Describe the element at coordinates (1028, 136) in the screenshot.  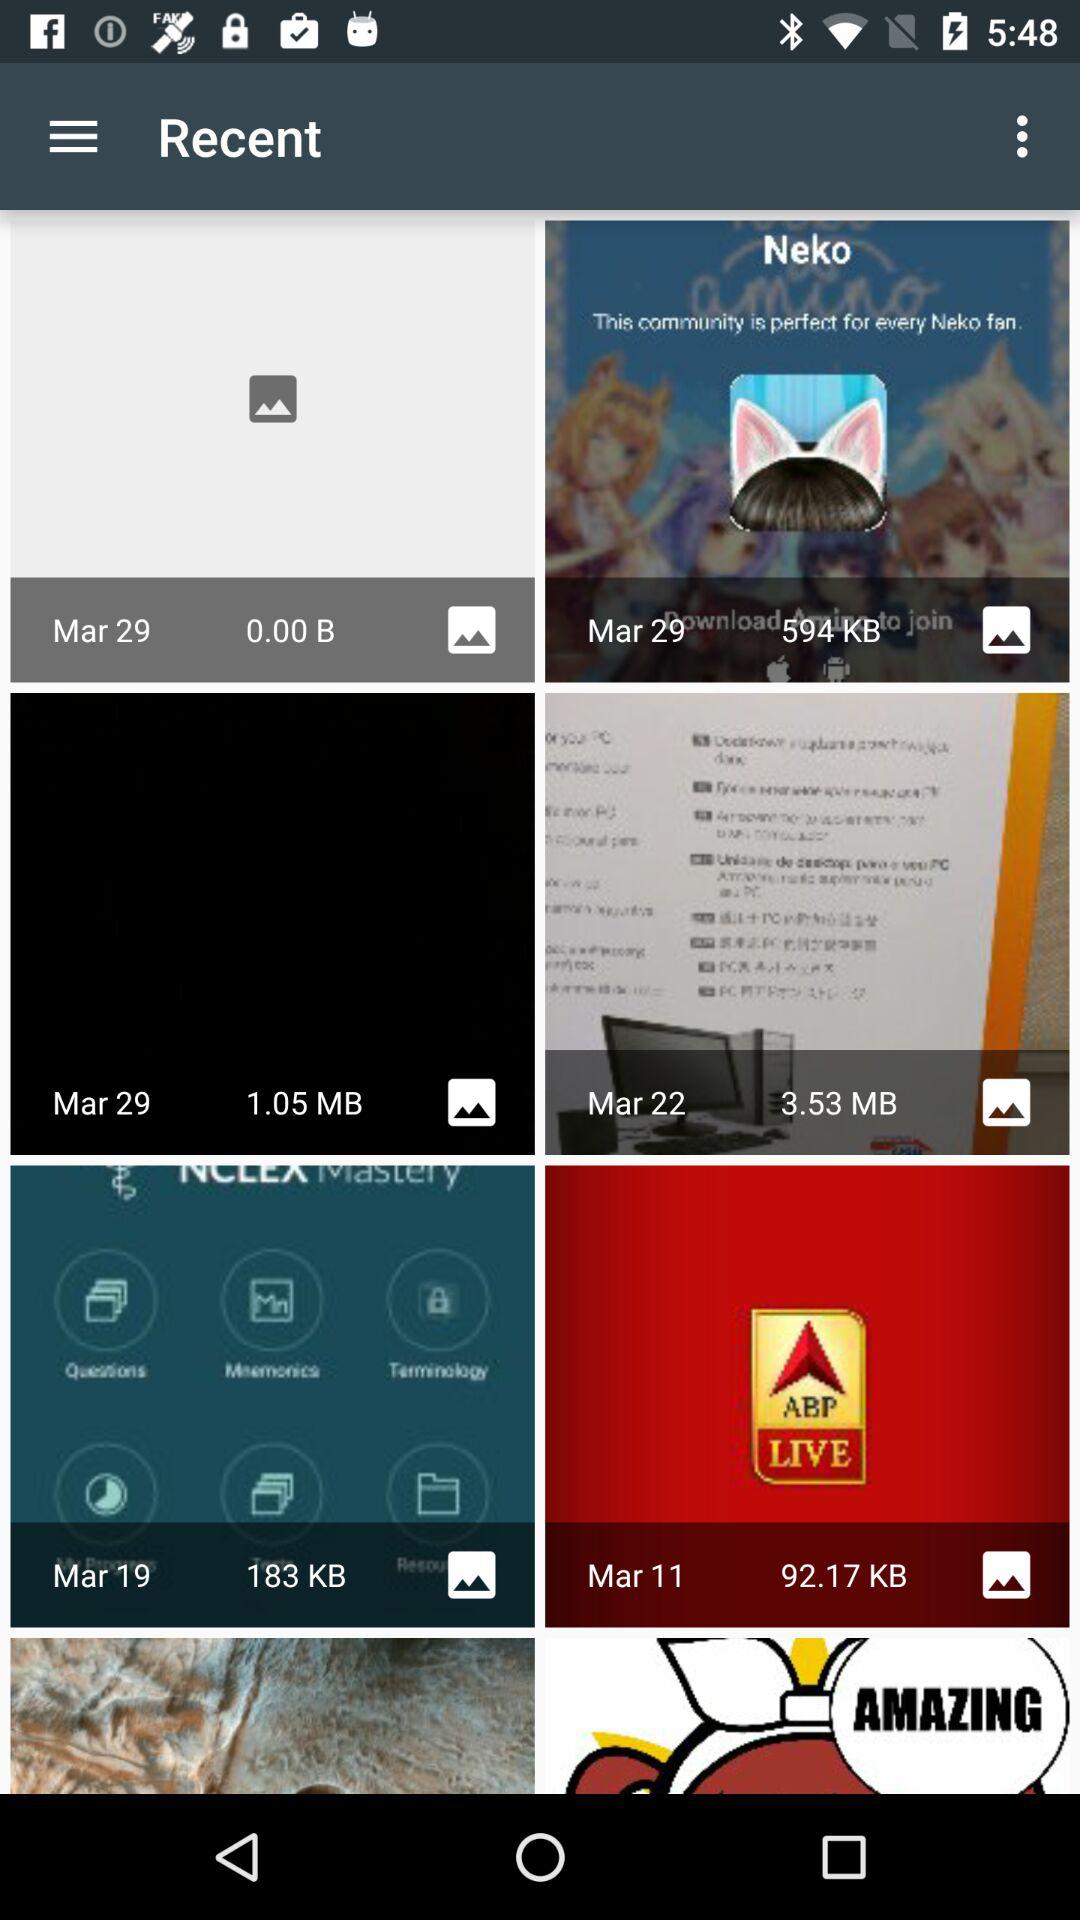
I see `click on the option button which is right hand side of the text recent` at that location.